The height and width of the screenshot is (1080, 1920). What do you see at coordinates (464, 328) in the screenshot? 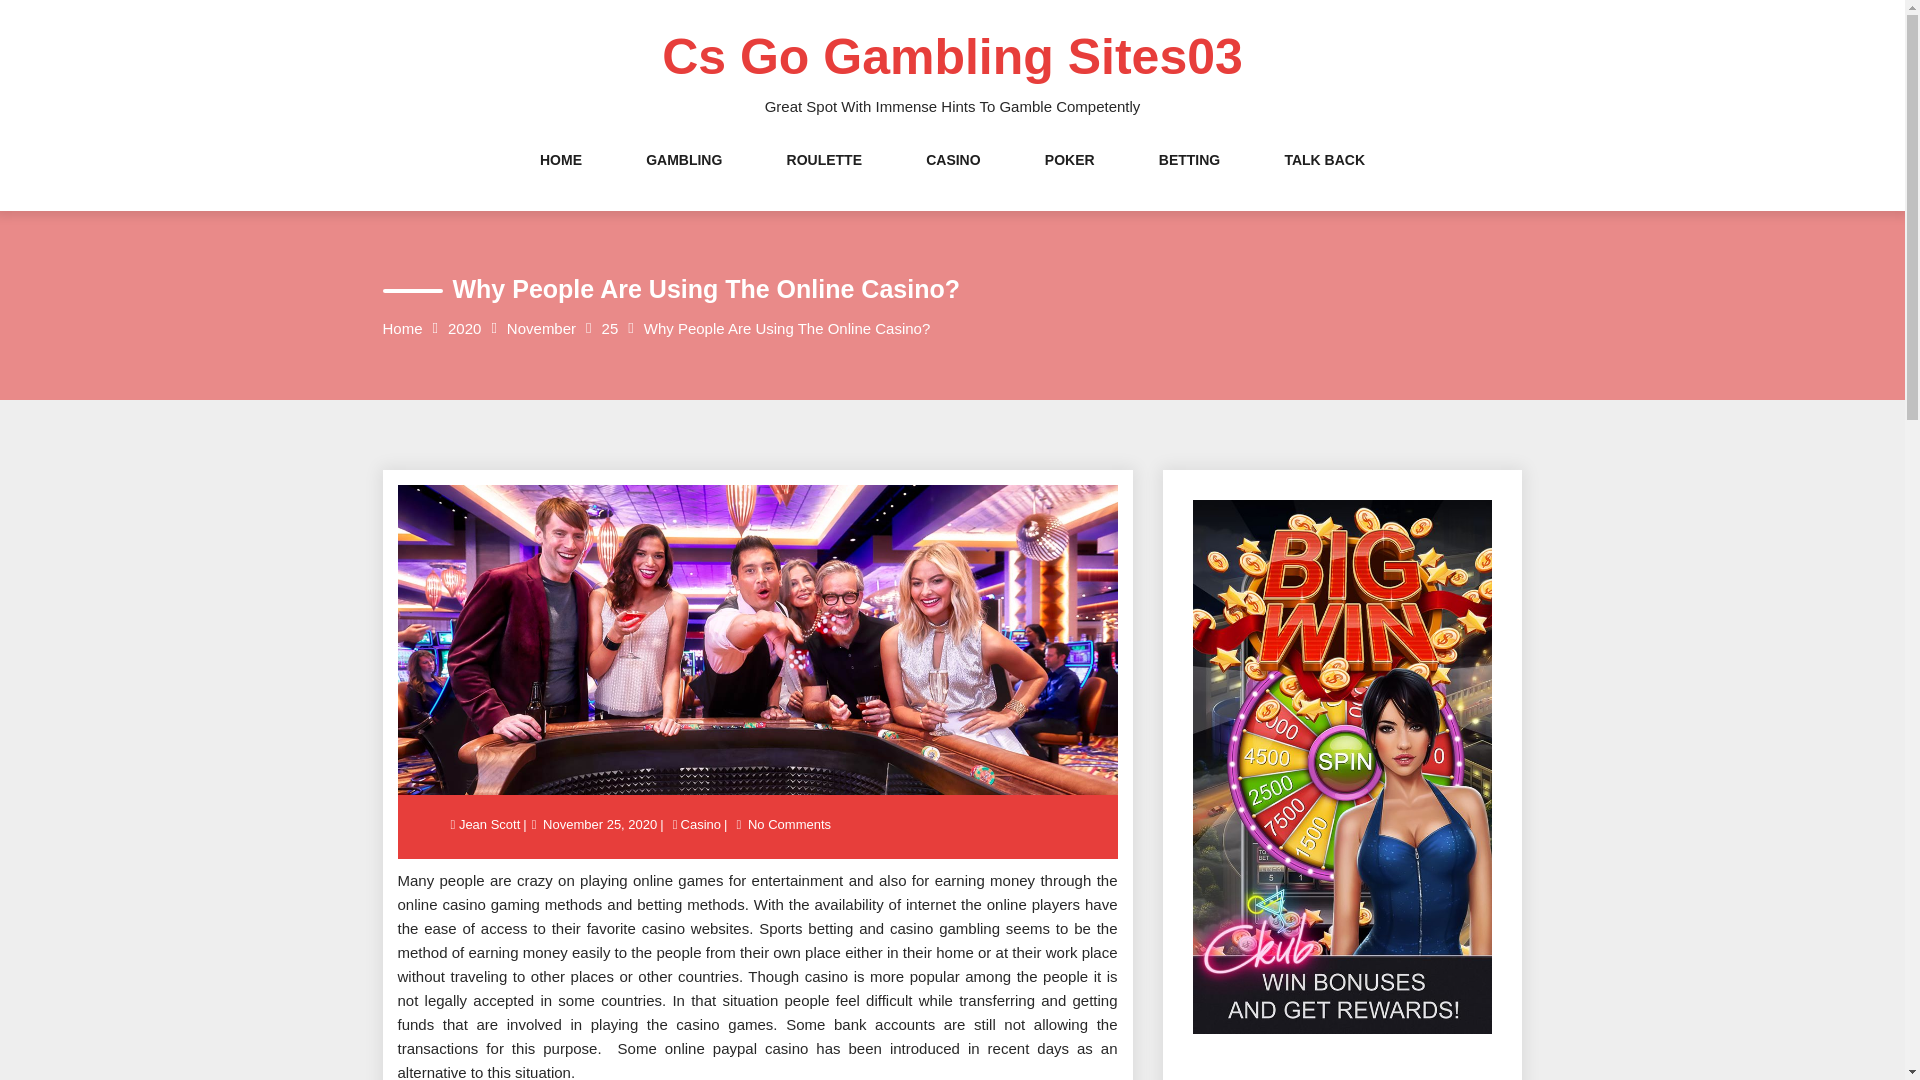
I see `2020` at bounding box center [464, 328].